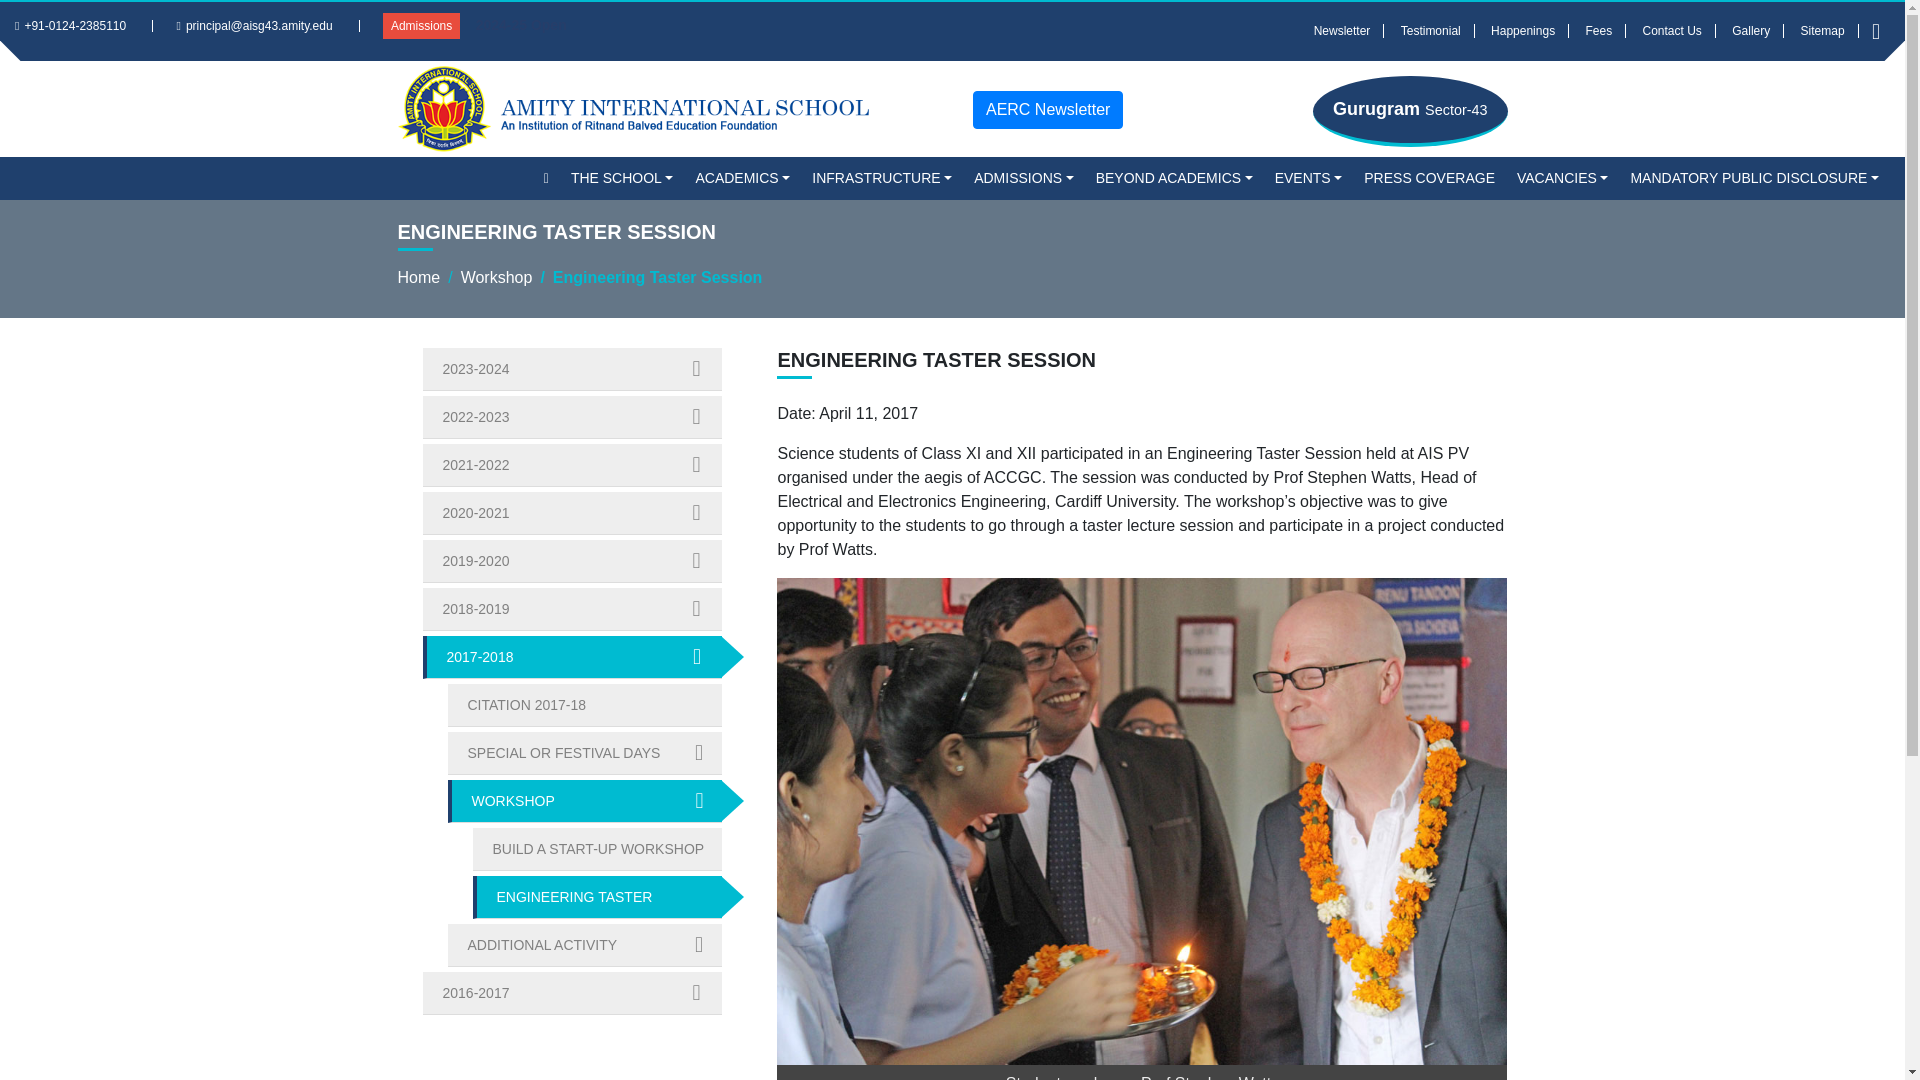 Image resolution: width=1920 pixels, height=1080 pixels. I want to click on Fees, so click(1599, 30).